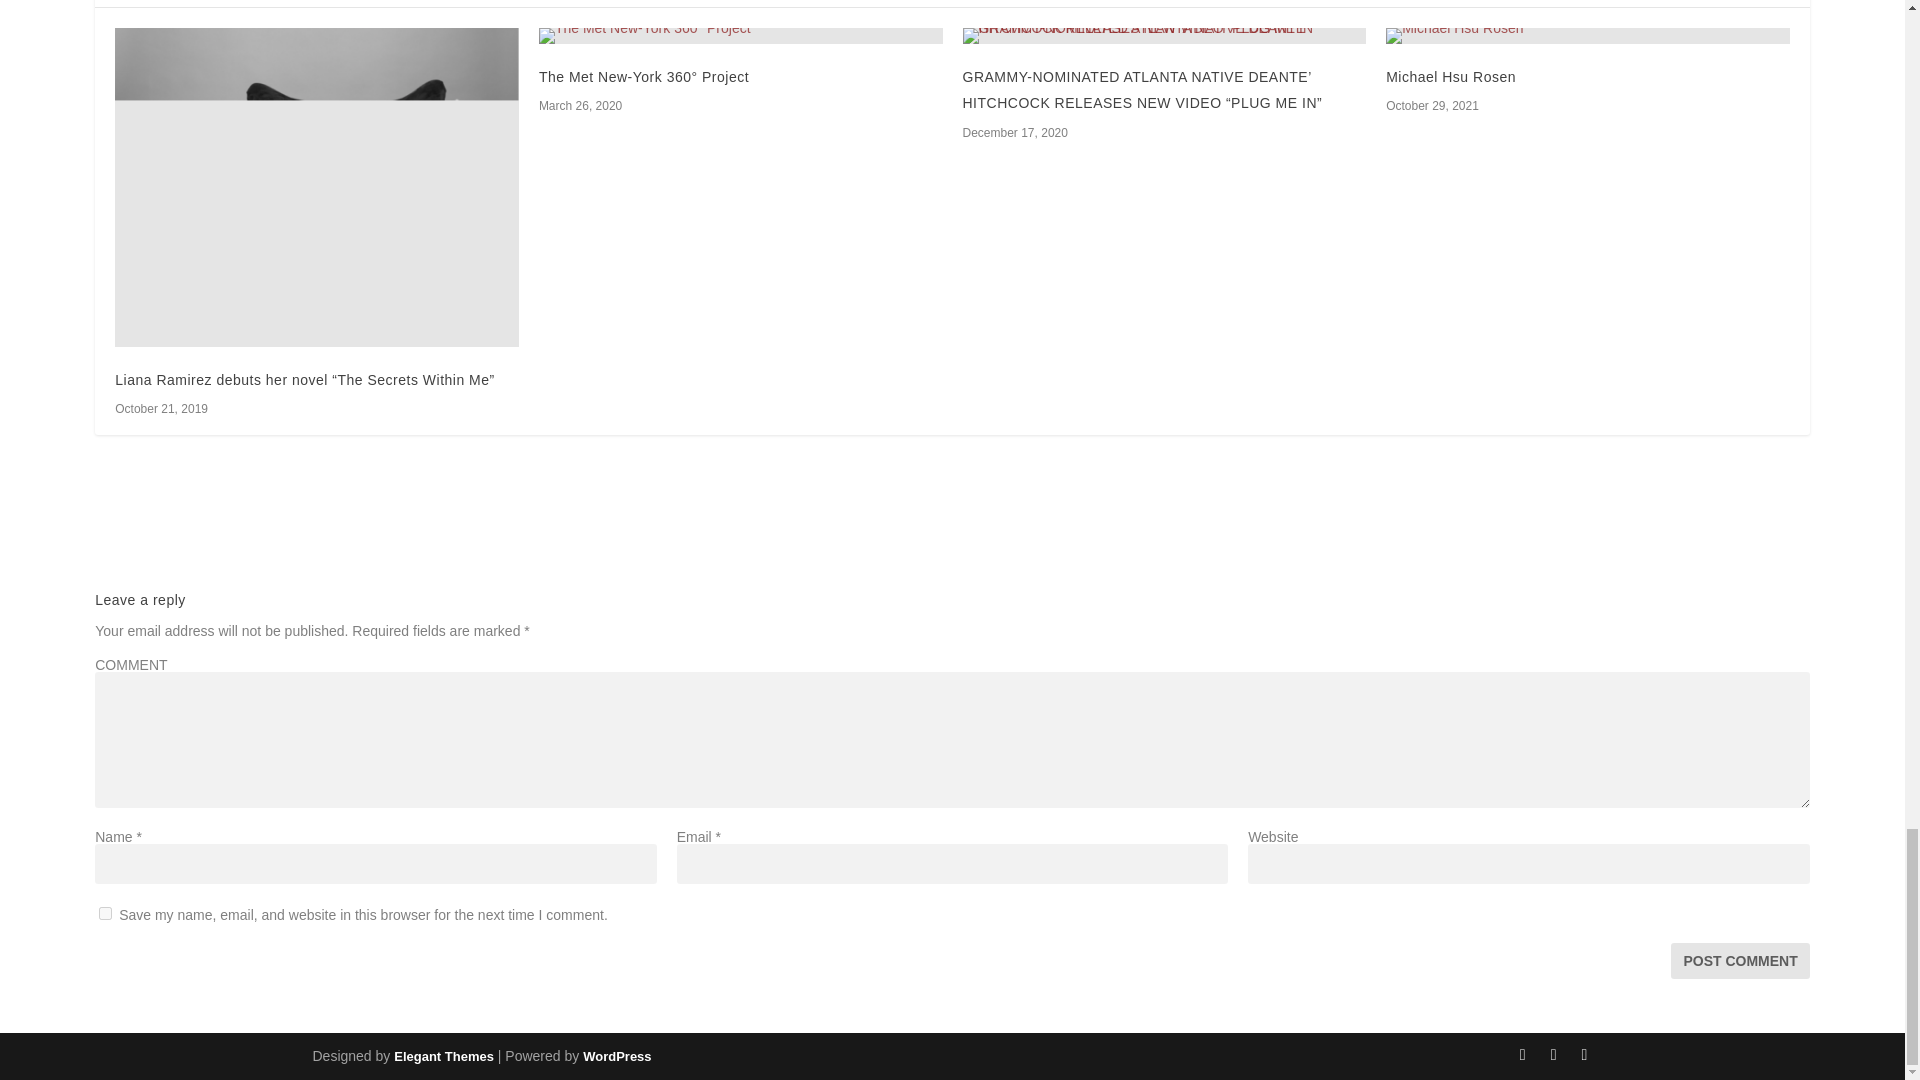 The width and height of the screenshot is (1920, 1080). I want to click on yes, so click(105, 914).